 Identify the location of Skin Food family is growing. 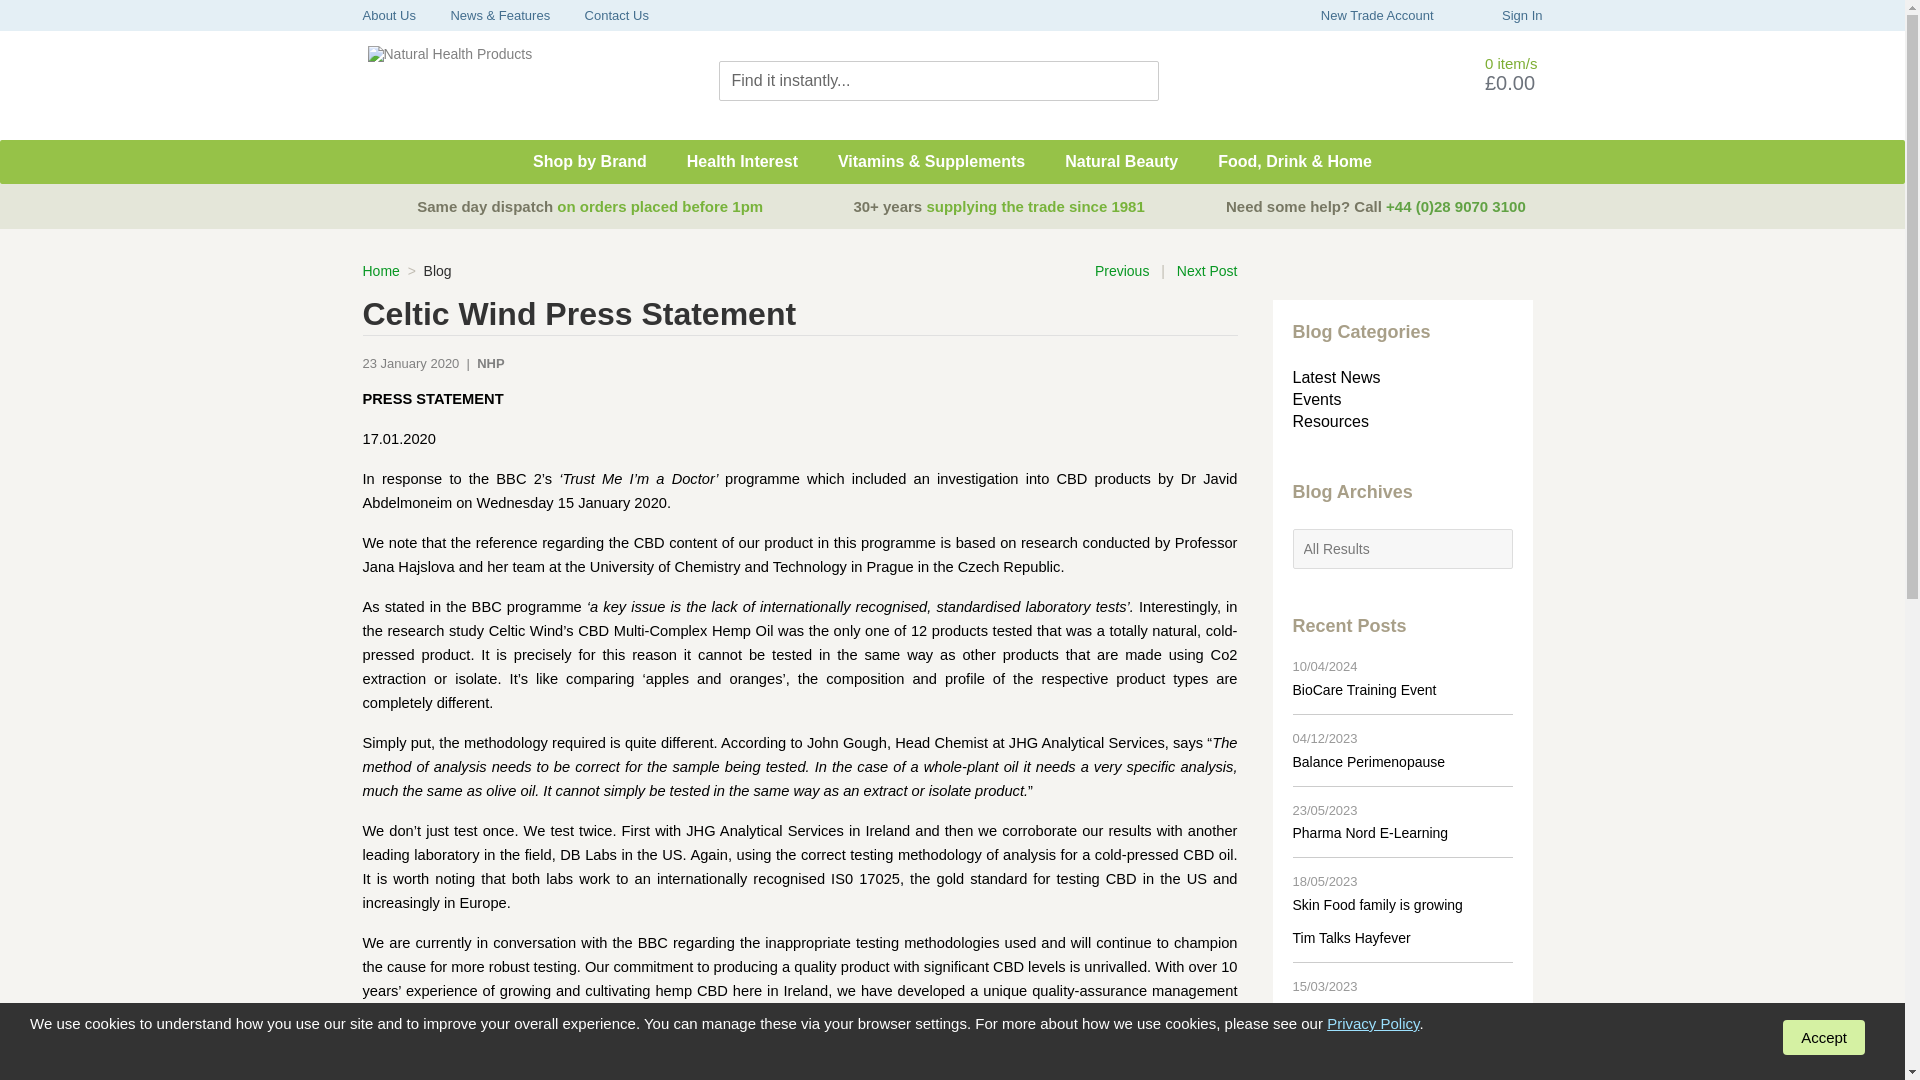
(1376, 904).